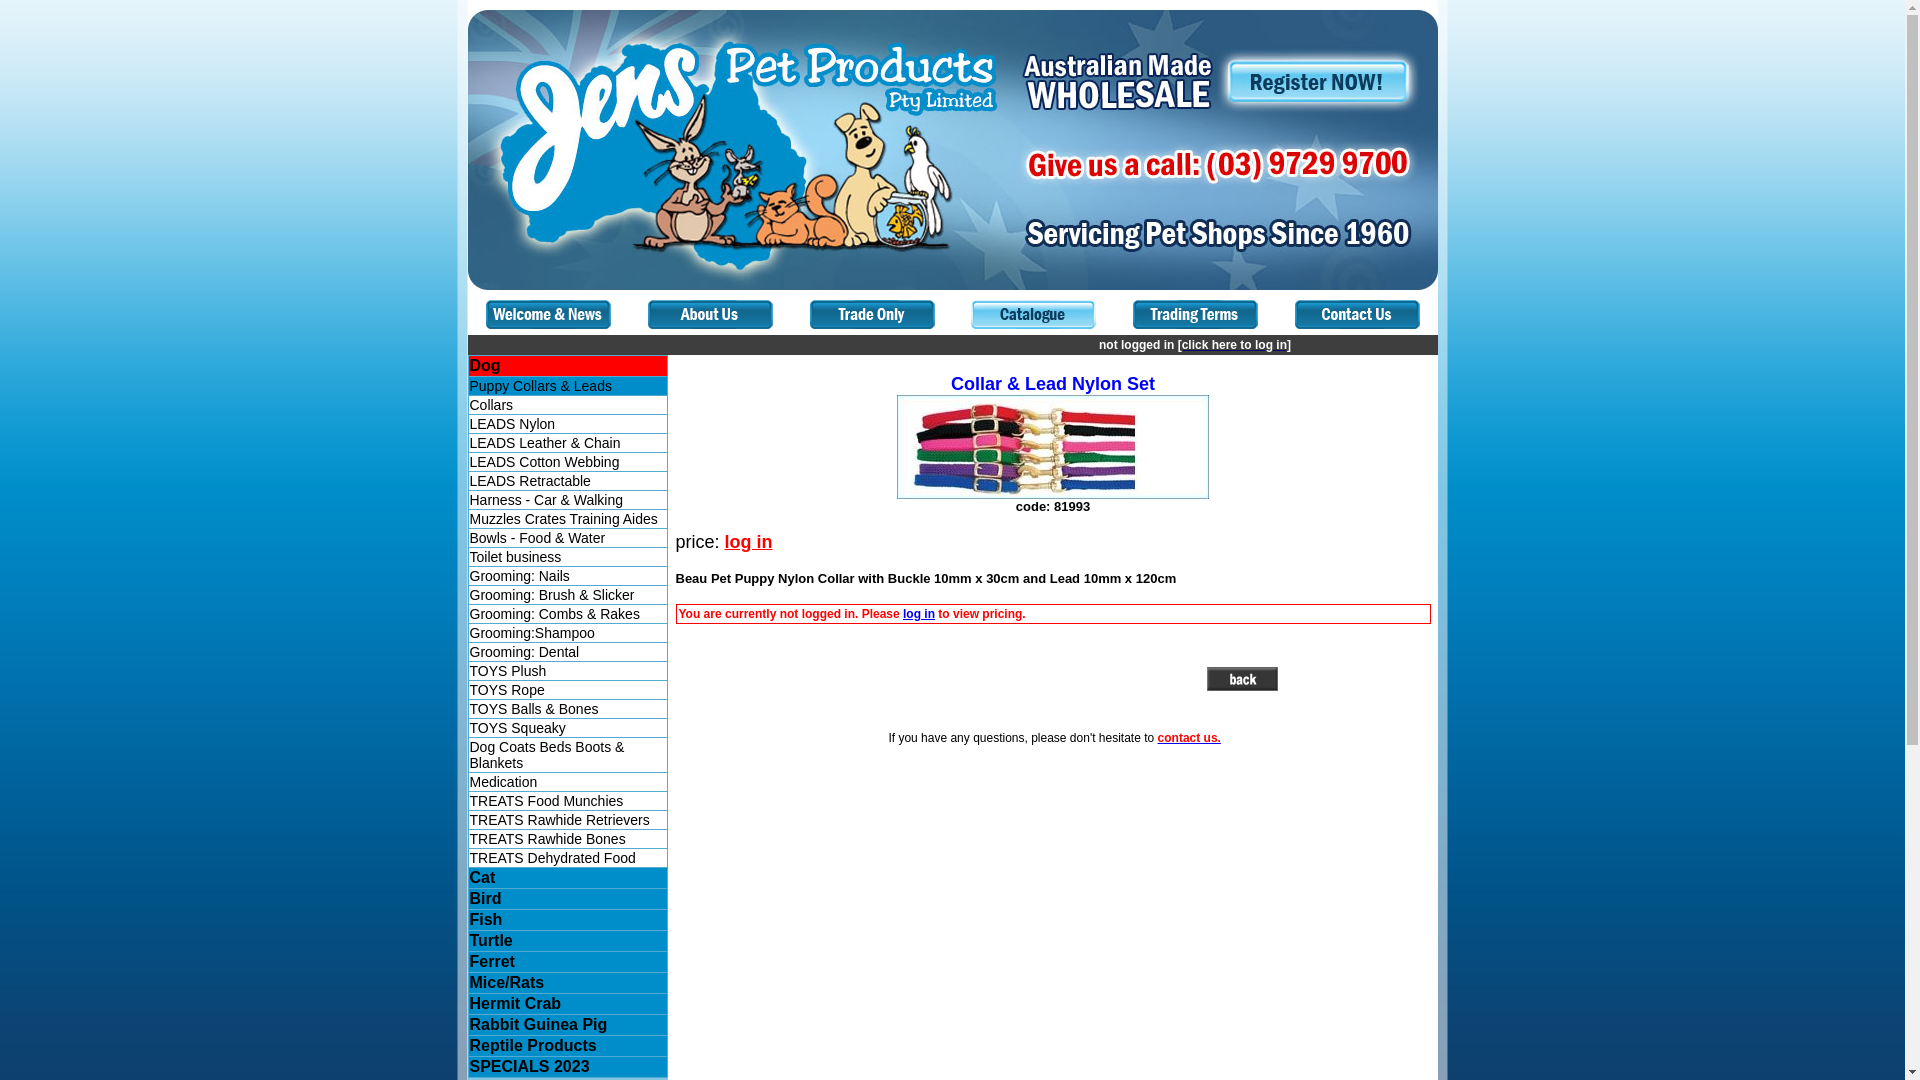 The height and width of the screenshot is (1080, 1920). What do you see at coordinates (508, 671) in the screenshot?
I see `TOYS Plush` at bounding box center [508, 671].